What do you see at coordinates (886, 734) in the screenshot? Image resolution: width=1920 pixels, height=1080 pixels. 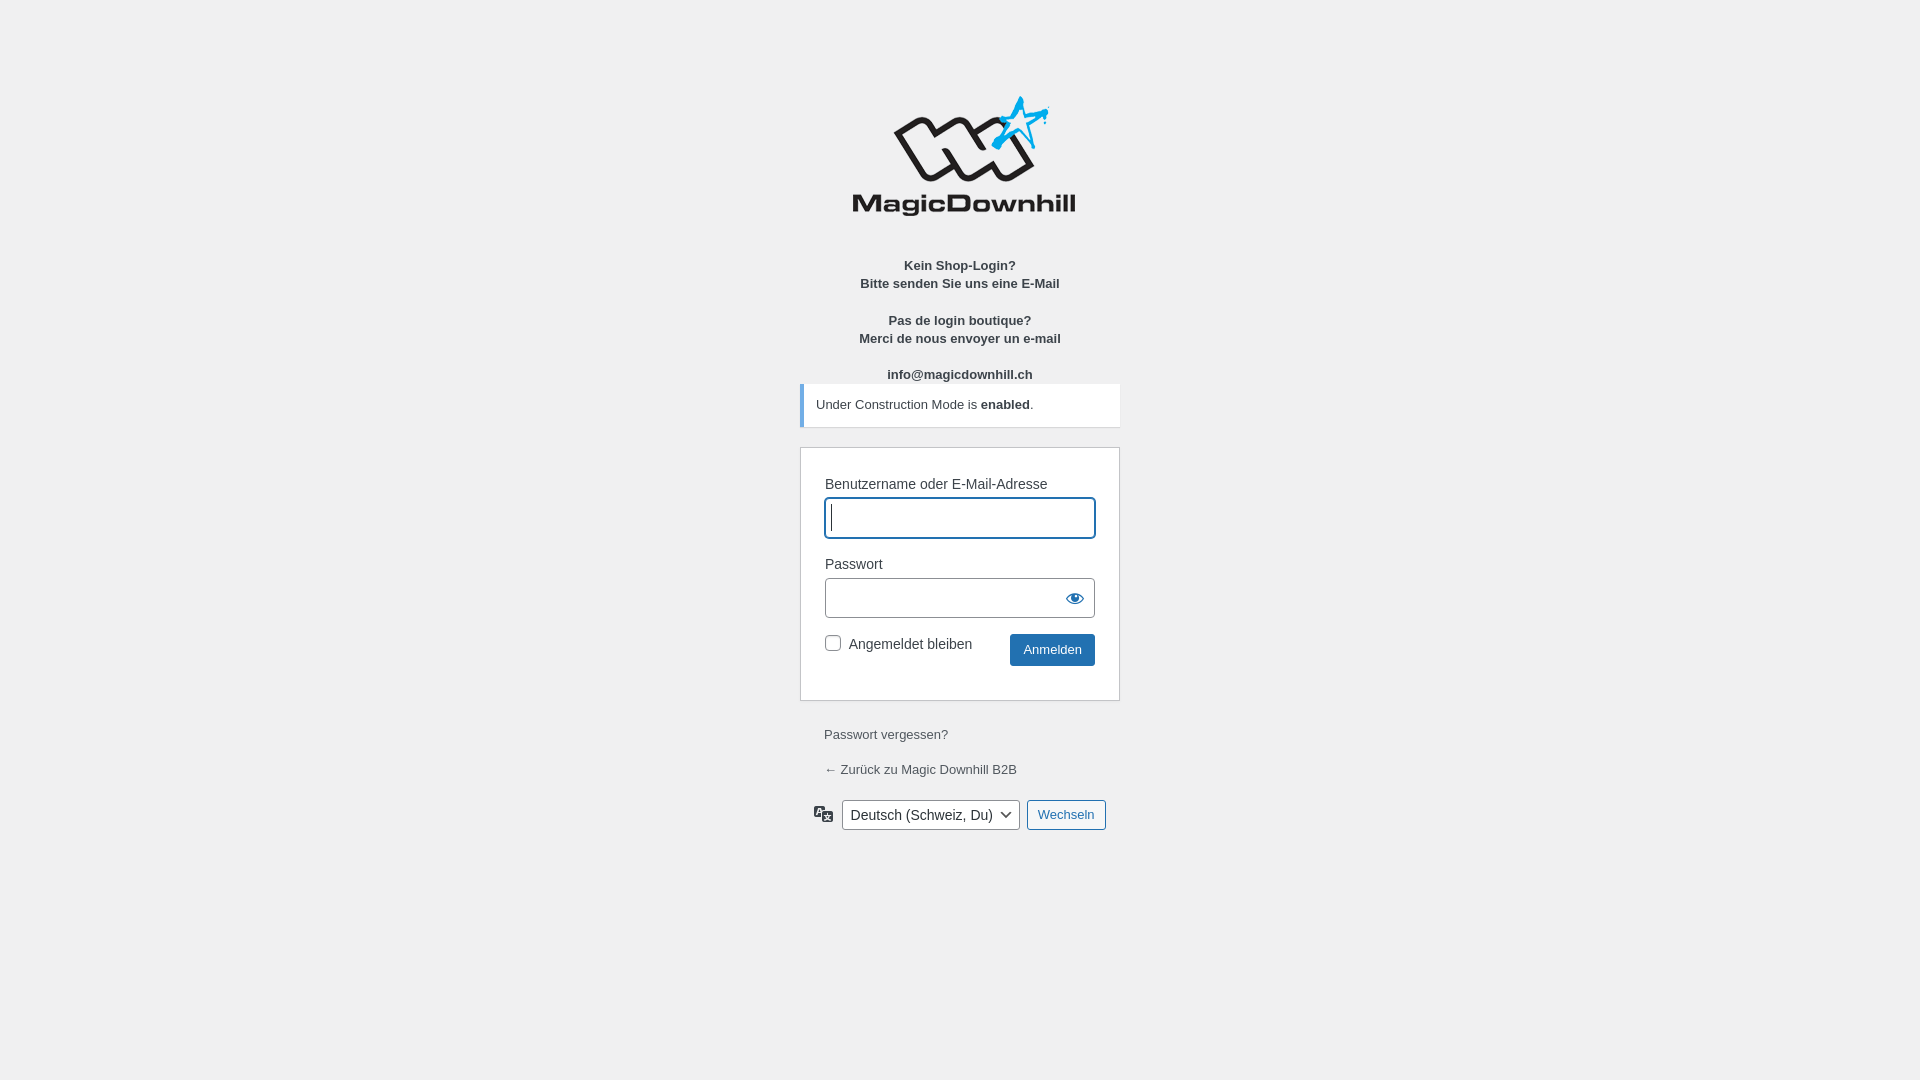 I see `Passwort vergessen?` at bounding box center [886, 734].